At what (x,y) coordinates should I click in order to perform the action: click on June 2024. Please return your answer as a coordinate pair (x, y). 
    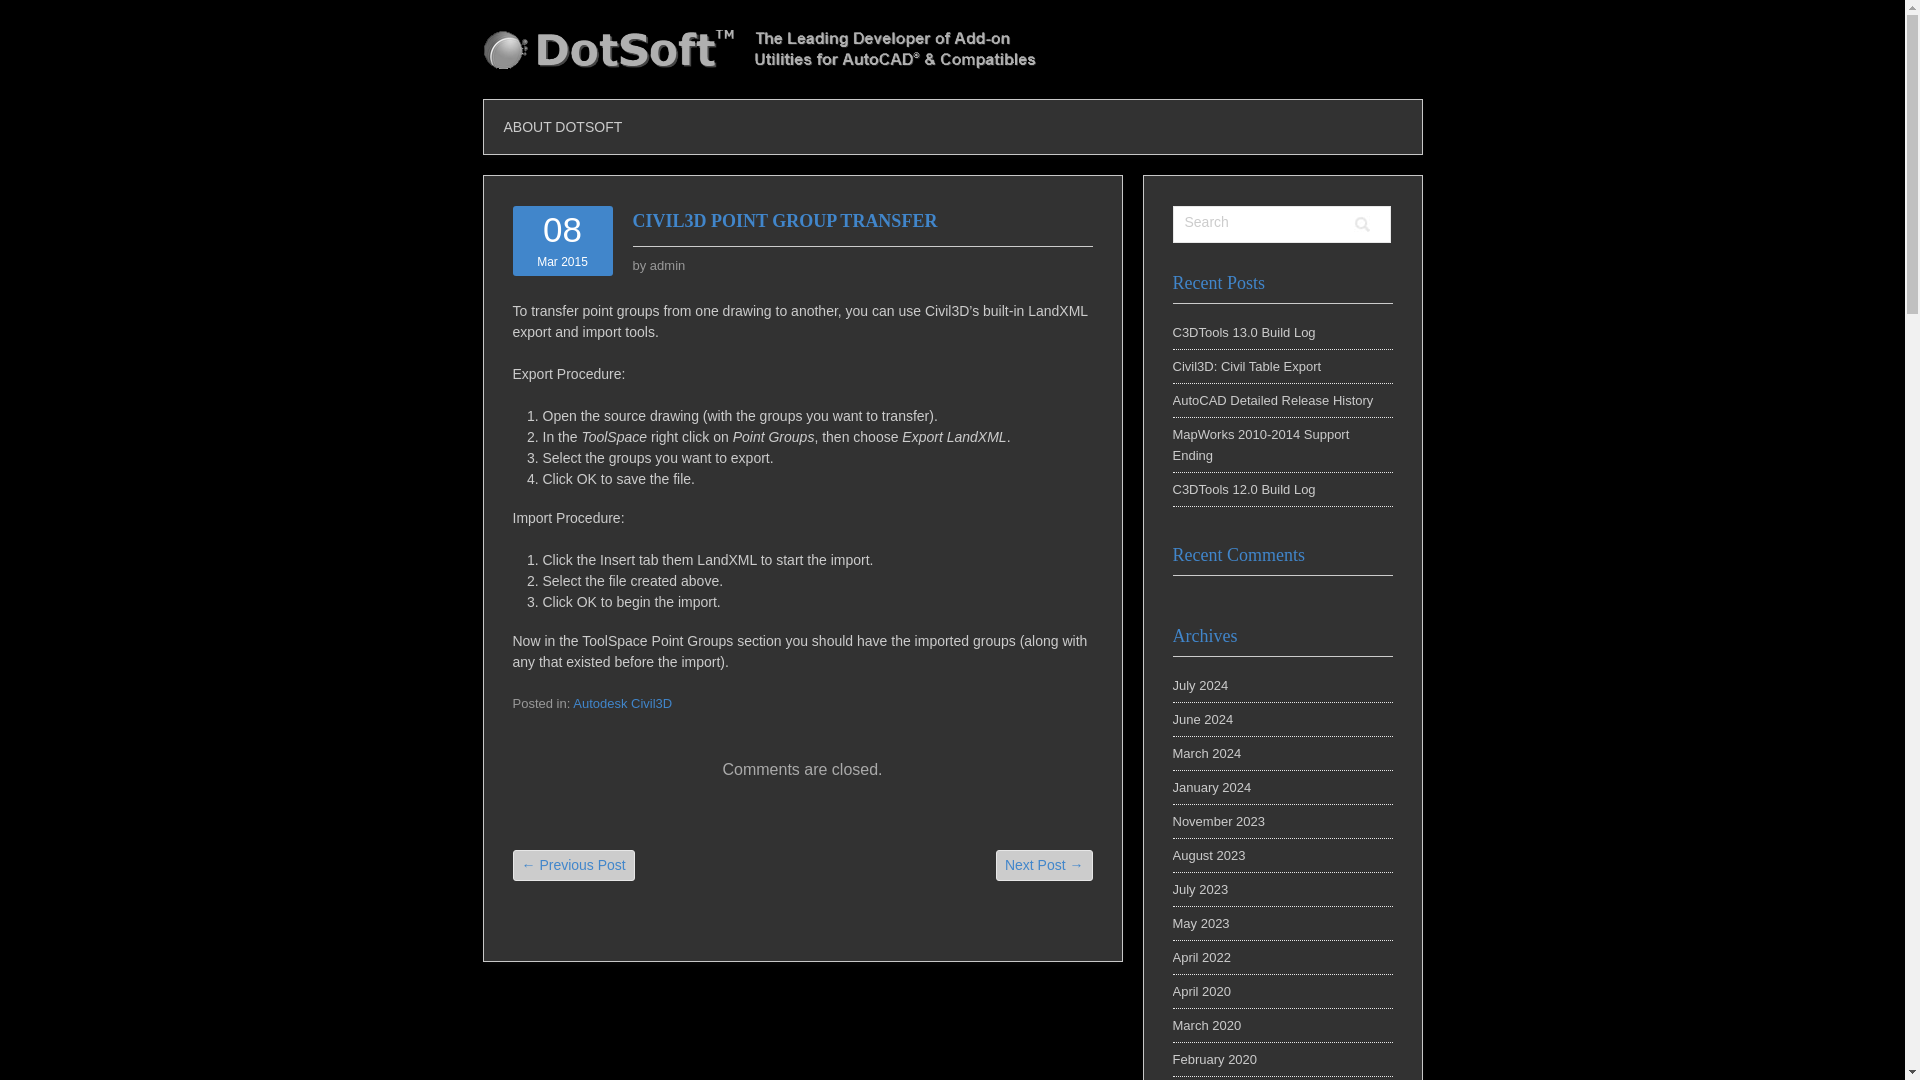
    Looking at the image, I should click on (1202, 718).